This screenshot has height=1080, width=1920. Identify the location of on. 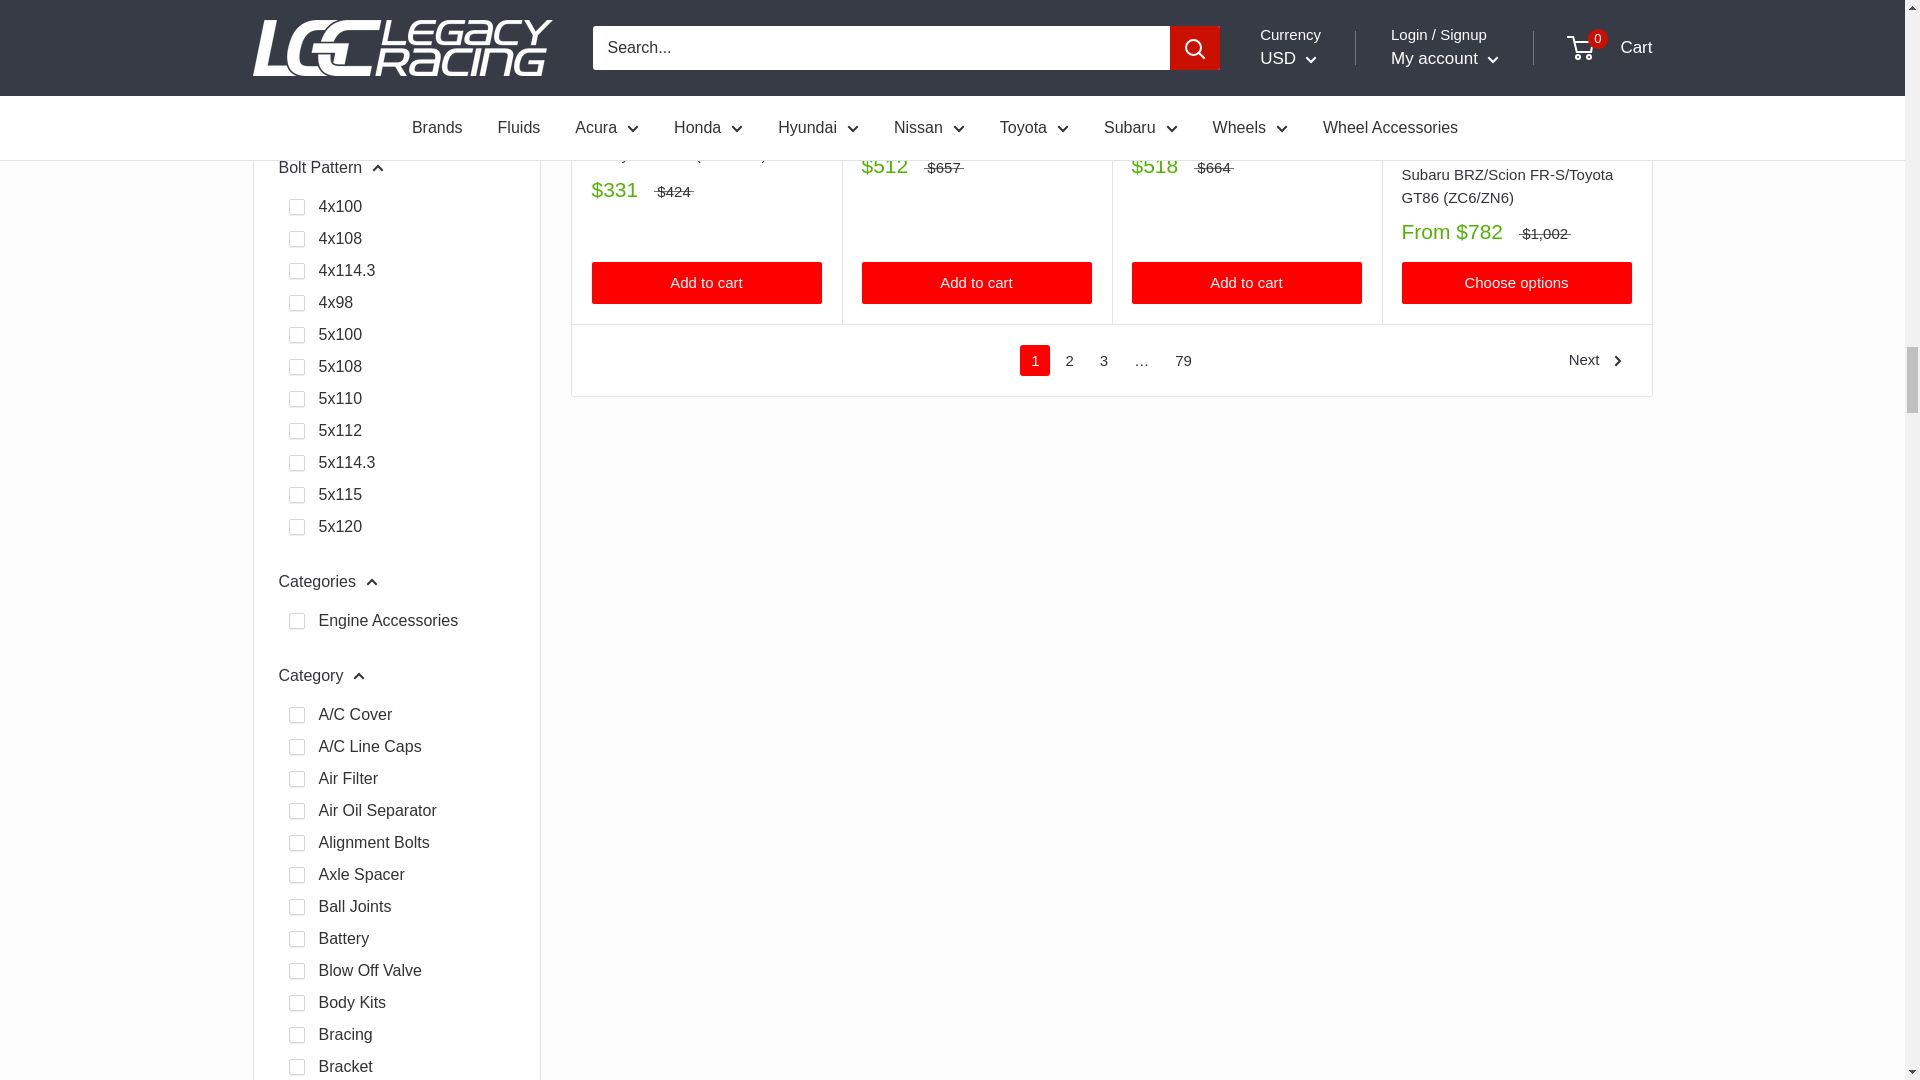
(296, 206).